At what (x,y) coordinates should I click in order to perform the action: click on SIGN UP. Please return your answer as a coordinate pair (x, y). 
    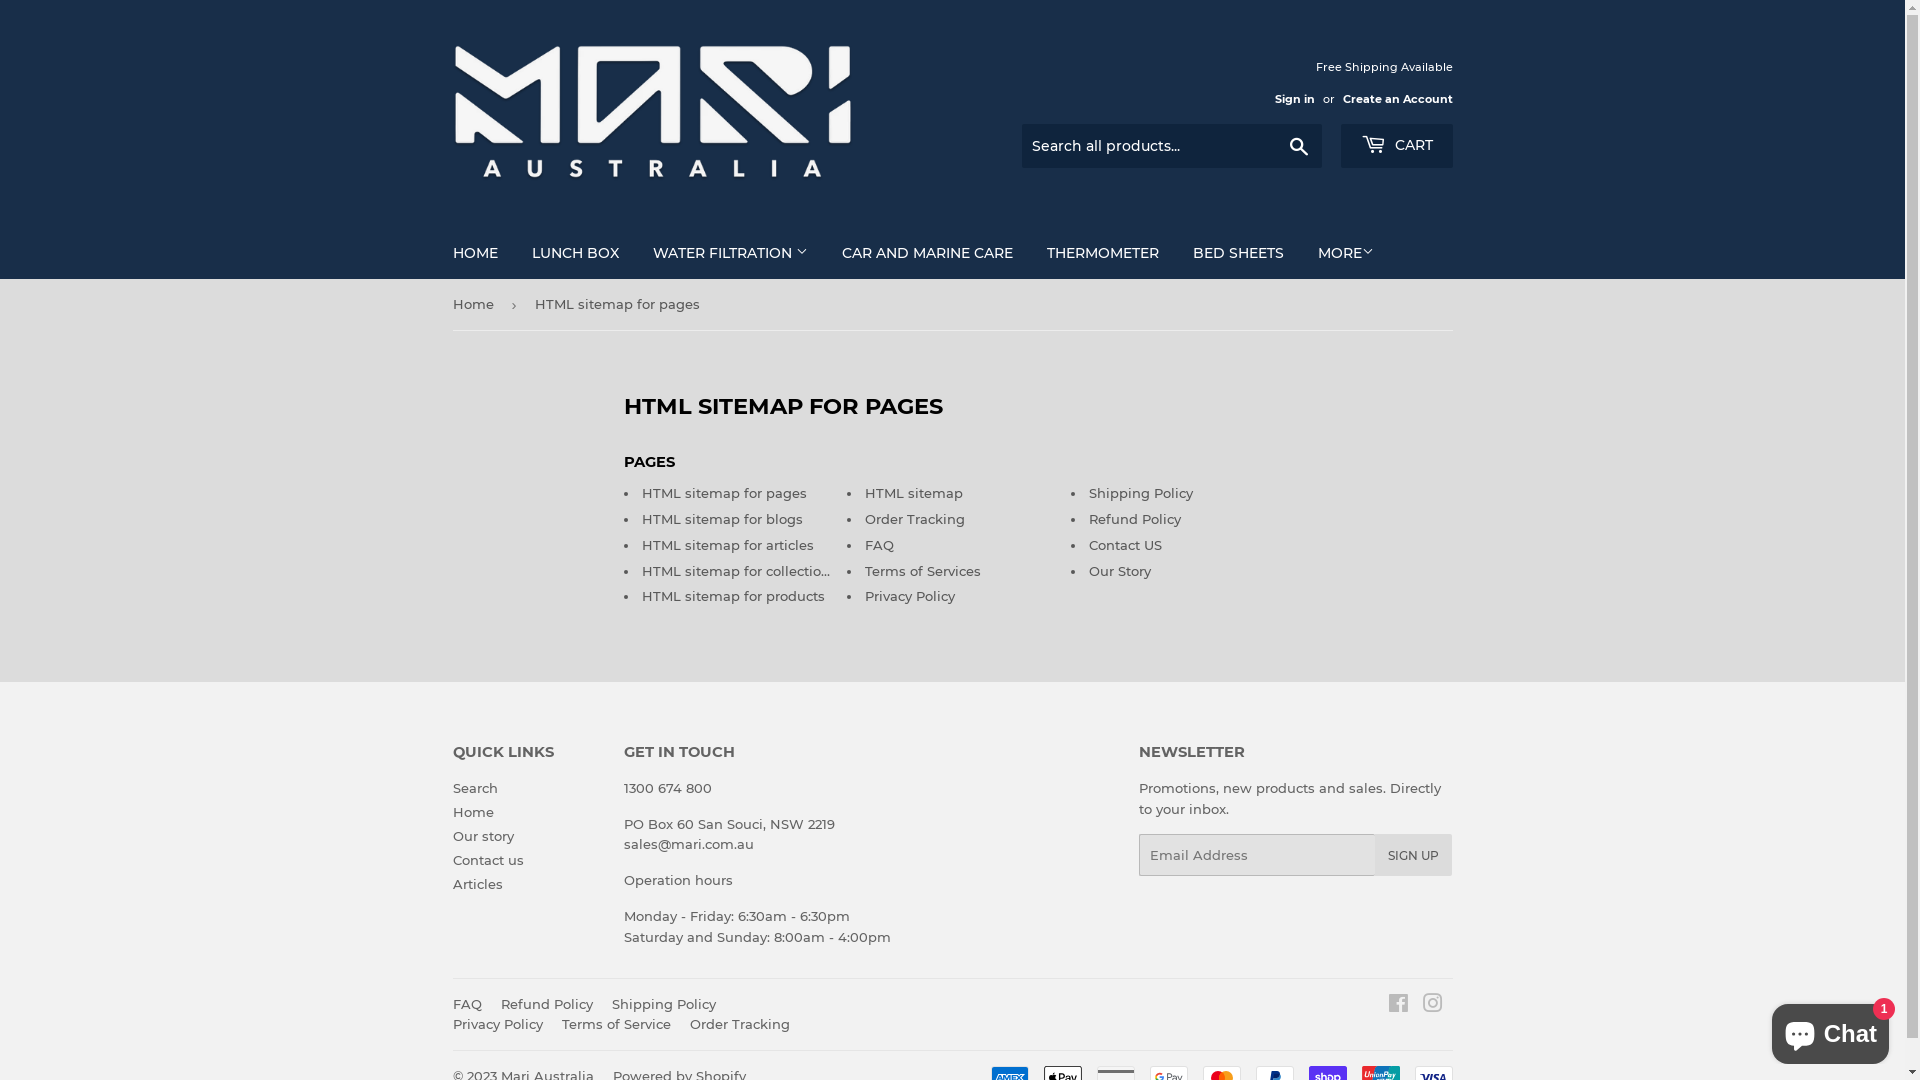
    Looking at the image, I should click on (1414, 855).